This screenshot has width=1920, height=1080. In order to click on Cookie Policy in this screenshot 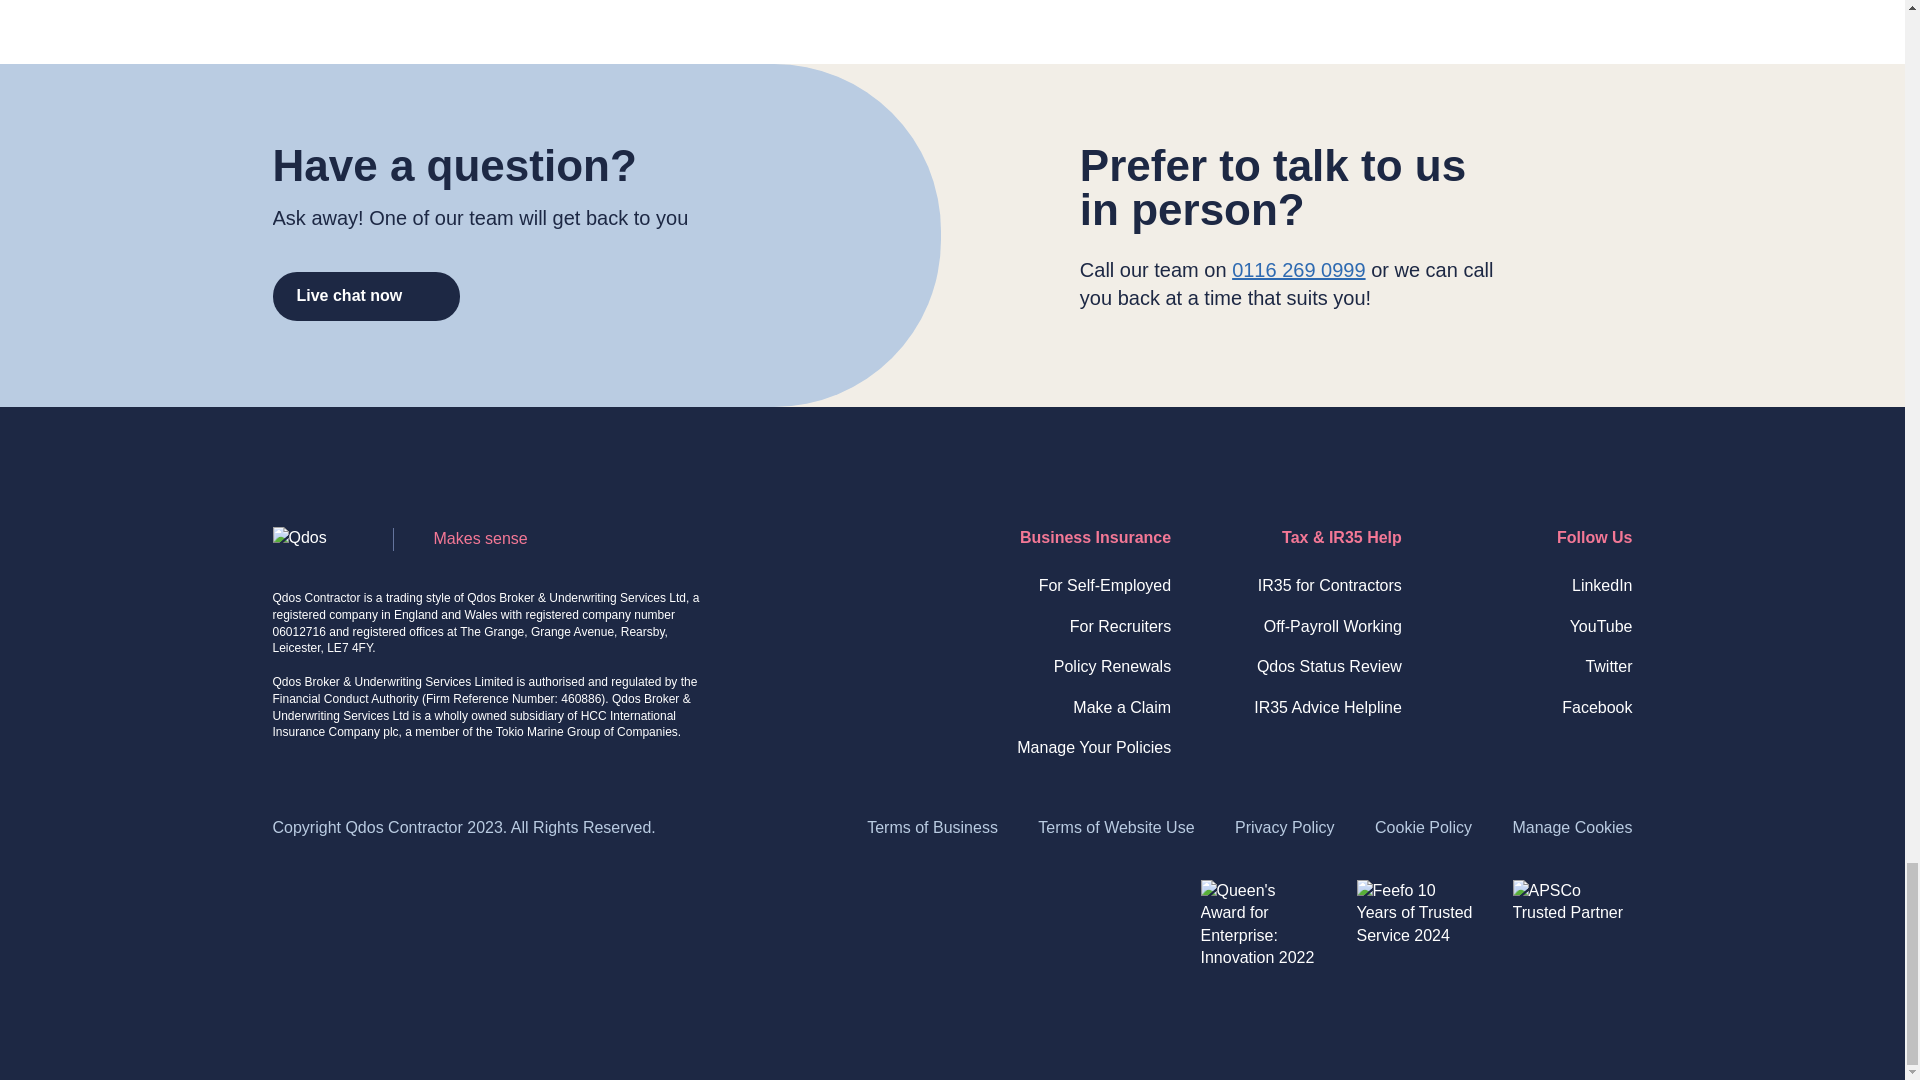, I will do `click(1423, 826)`.